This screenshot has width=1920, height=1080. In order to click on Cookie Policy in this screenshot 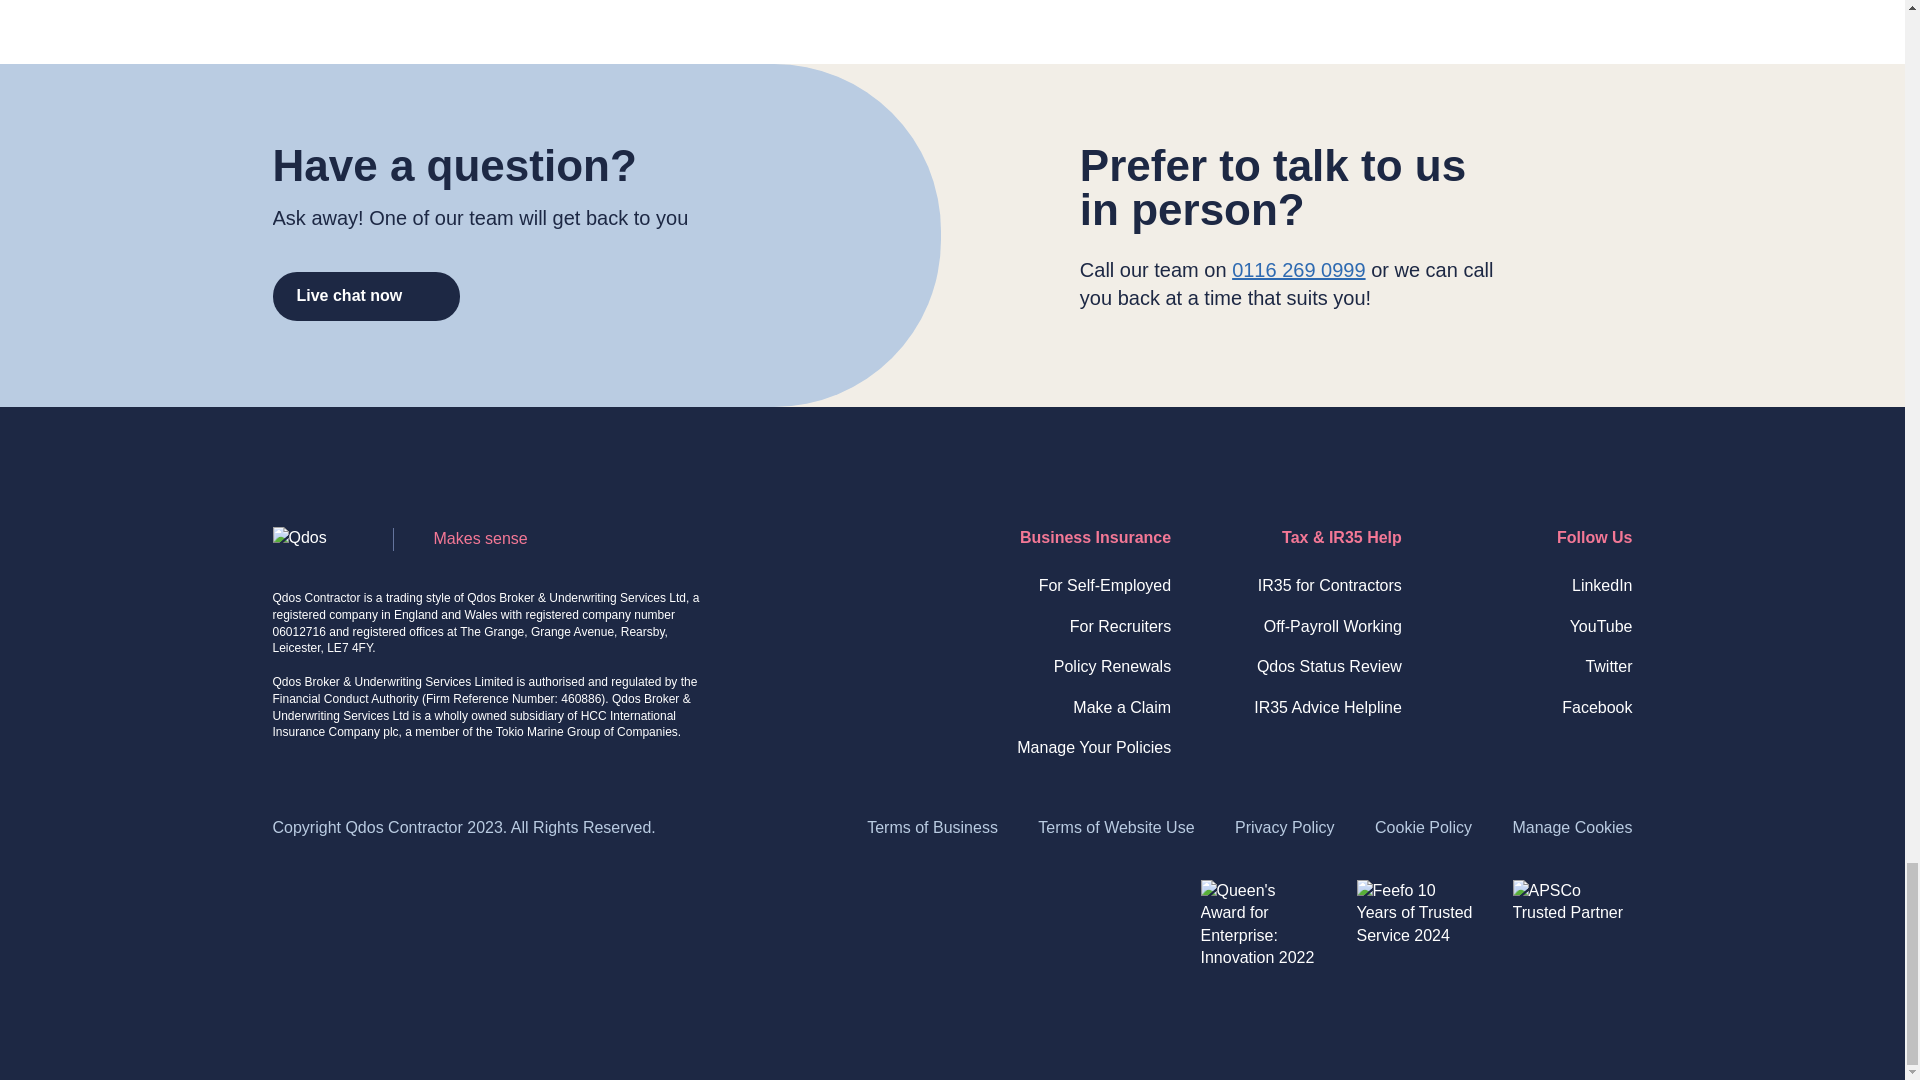, I will do `click(1423, 826)`.